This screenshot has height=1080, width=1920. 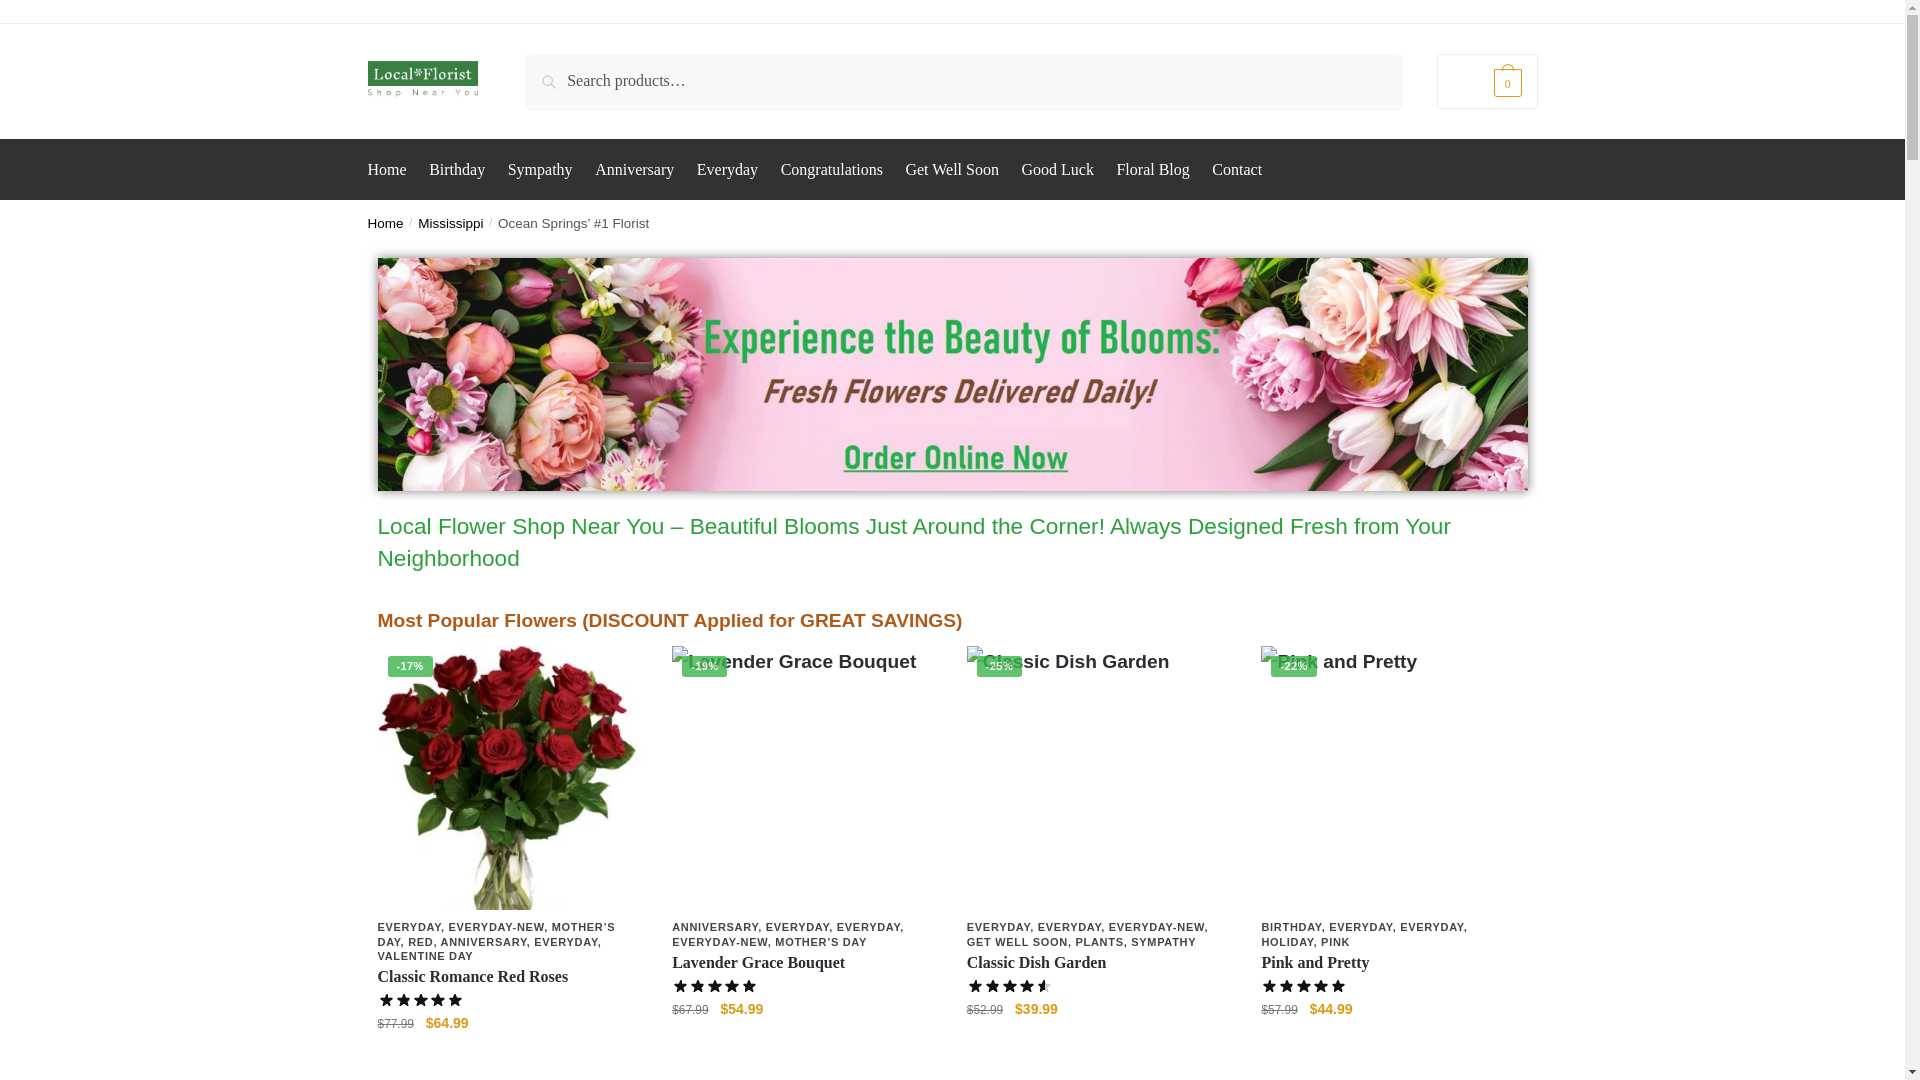 What do you see at coordinates (1100, 778) in the screenshot?
I see `Classic Dish Garden` at bounding box center [1100, 778].